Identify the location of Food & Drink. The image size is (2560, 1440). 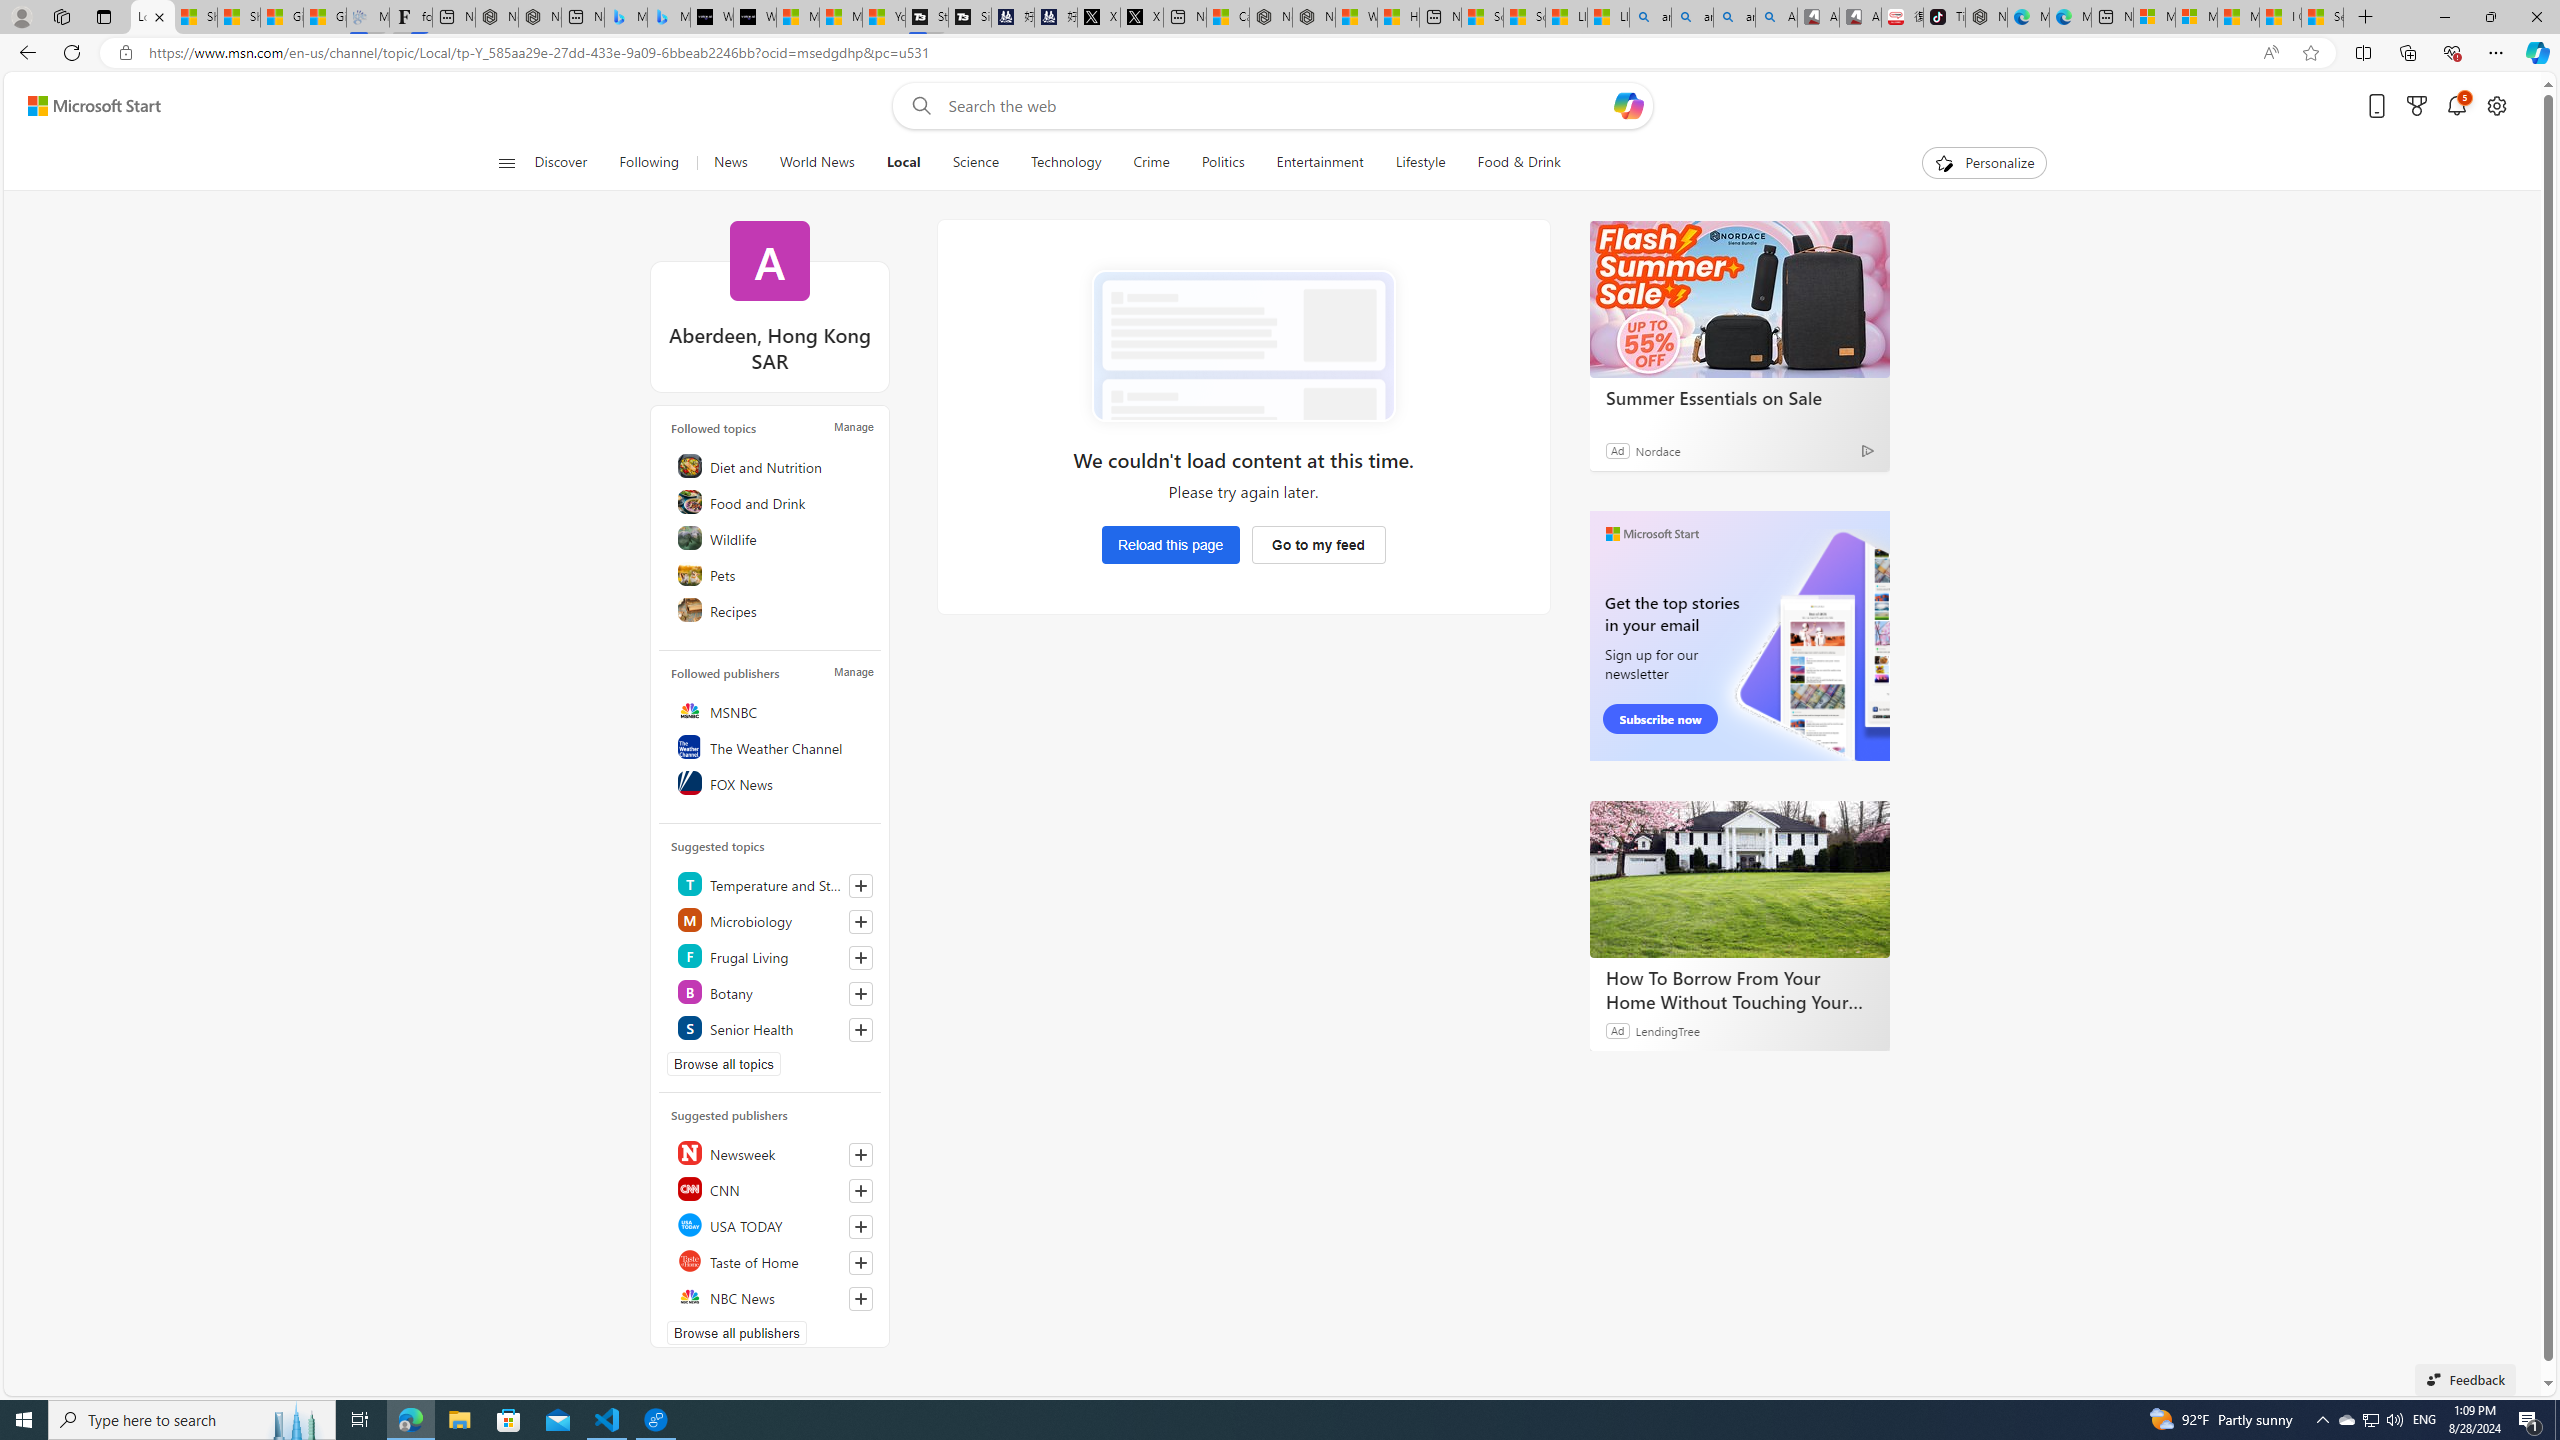
(1519, 163).